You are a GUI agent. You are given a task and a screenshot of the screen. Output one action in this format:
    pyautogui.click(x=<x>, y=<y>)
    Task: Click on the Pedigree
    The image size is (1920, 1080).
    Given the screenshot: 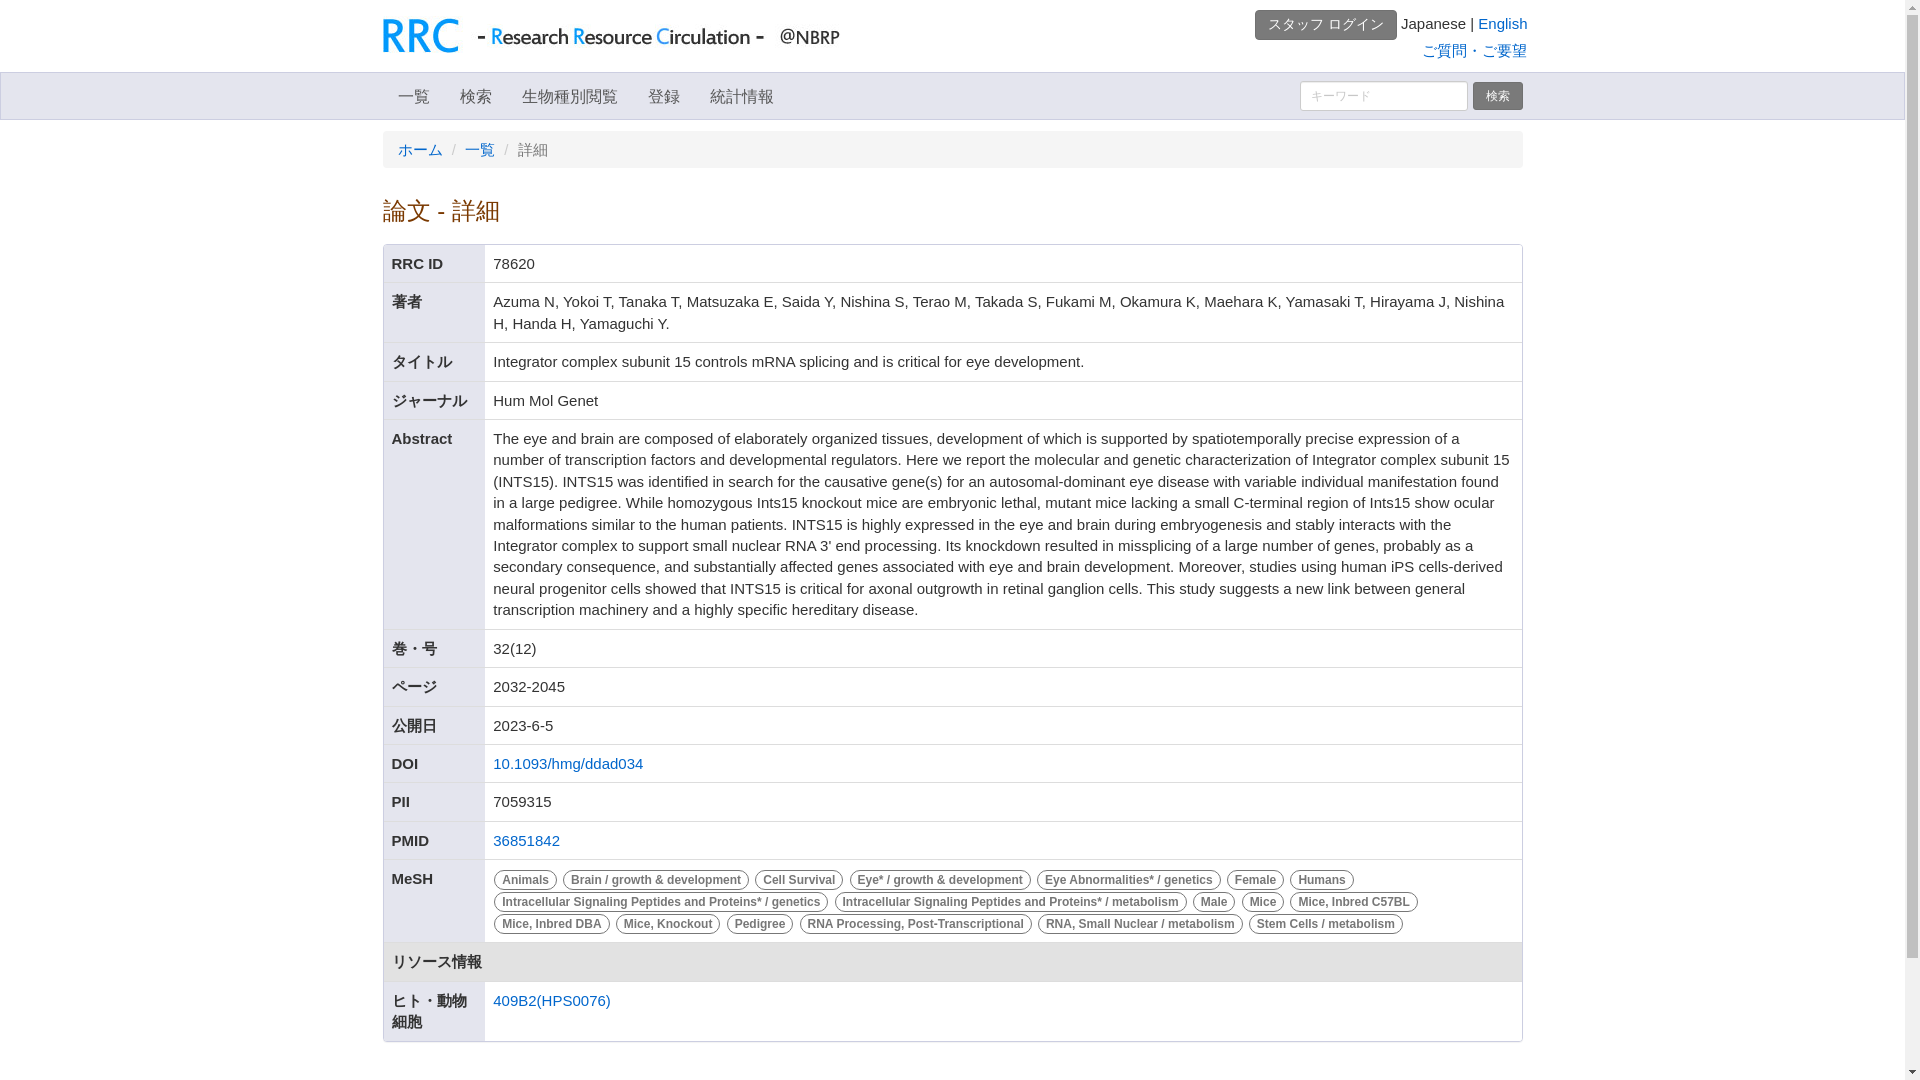 What is the action you would take?
    pyautogui.click(x=762, y=922)
    